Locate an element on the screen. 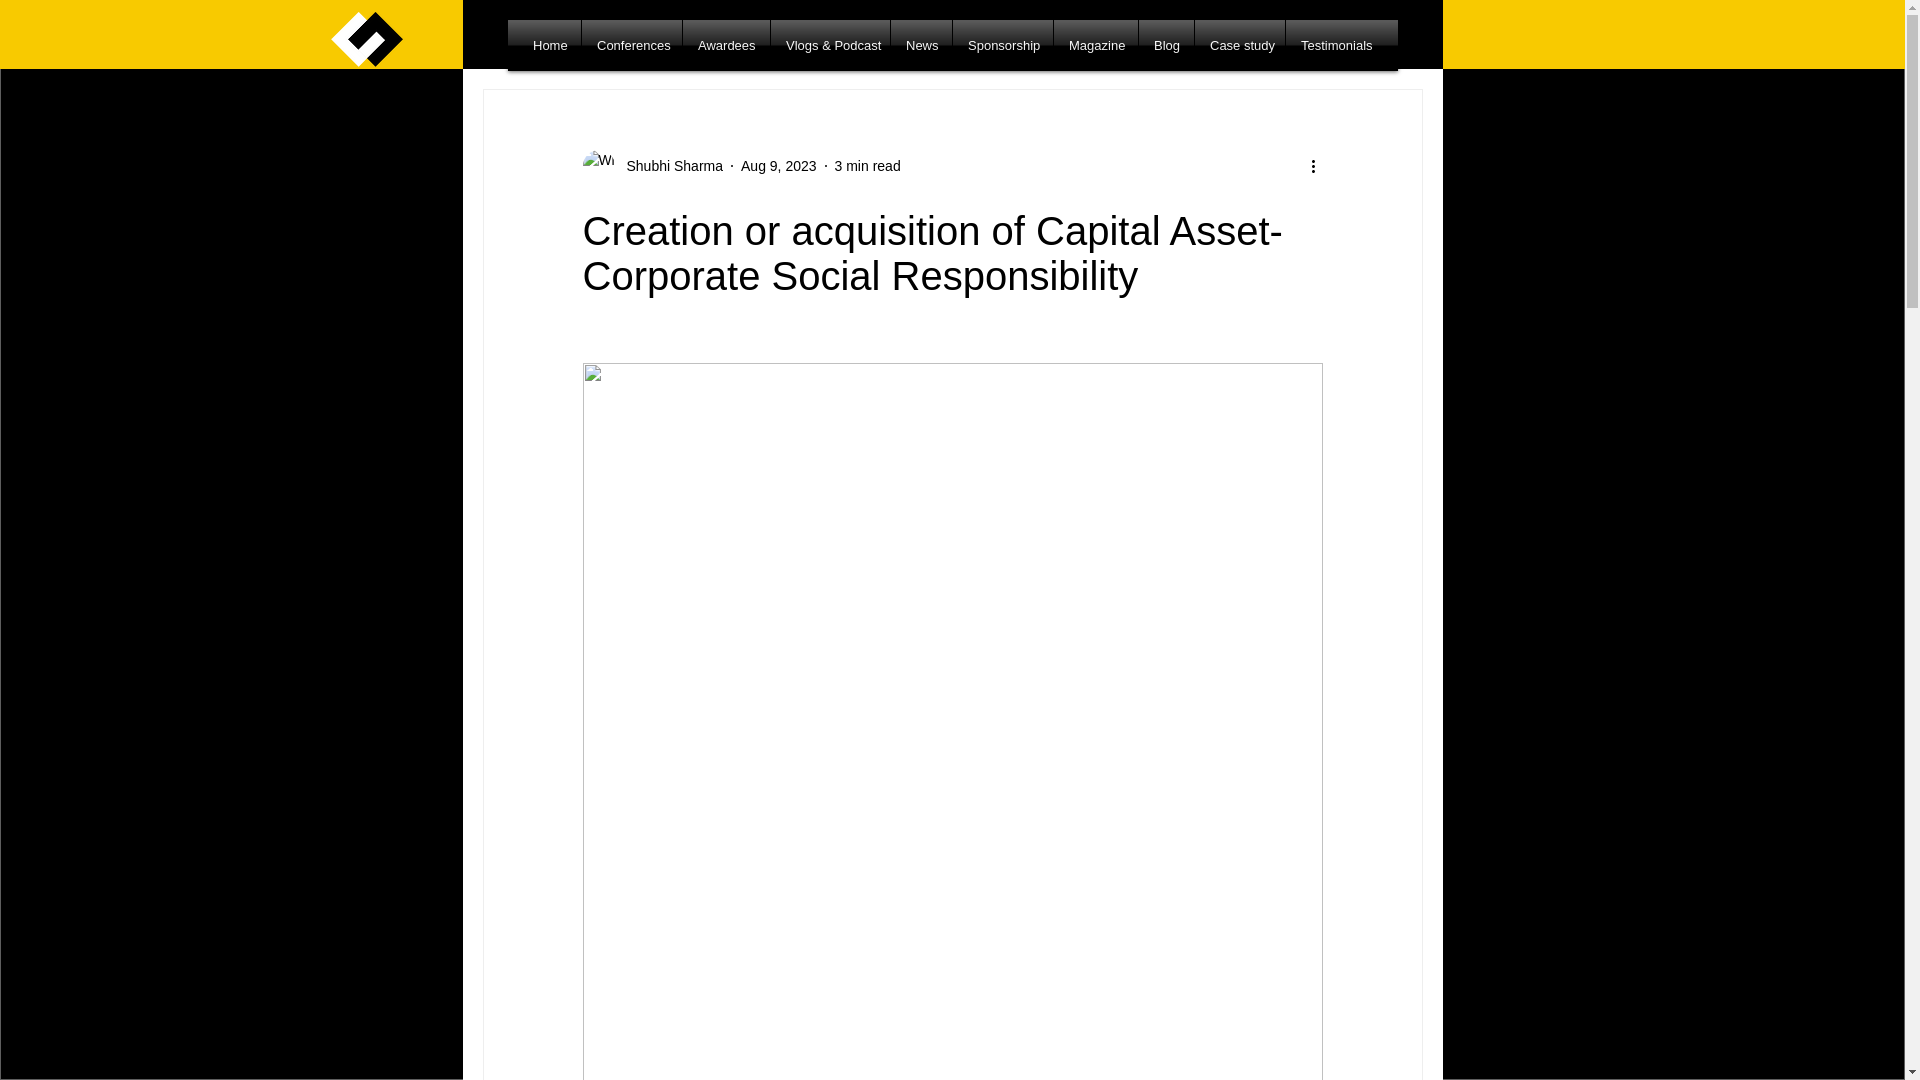 This screenshot has width=1920, height=1080. Magazine is located at coordinates (1096, 46).